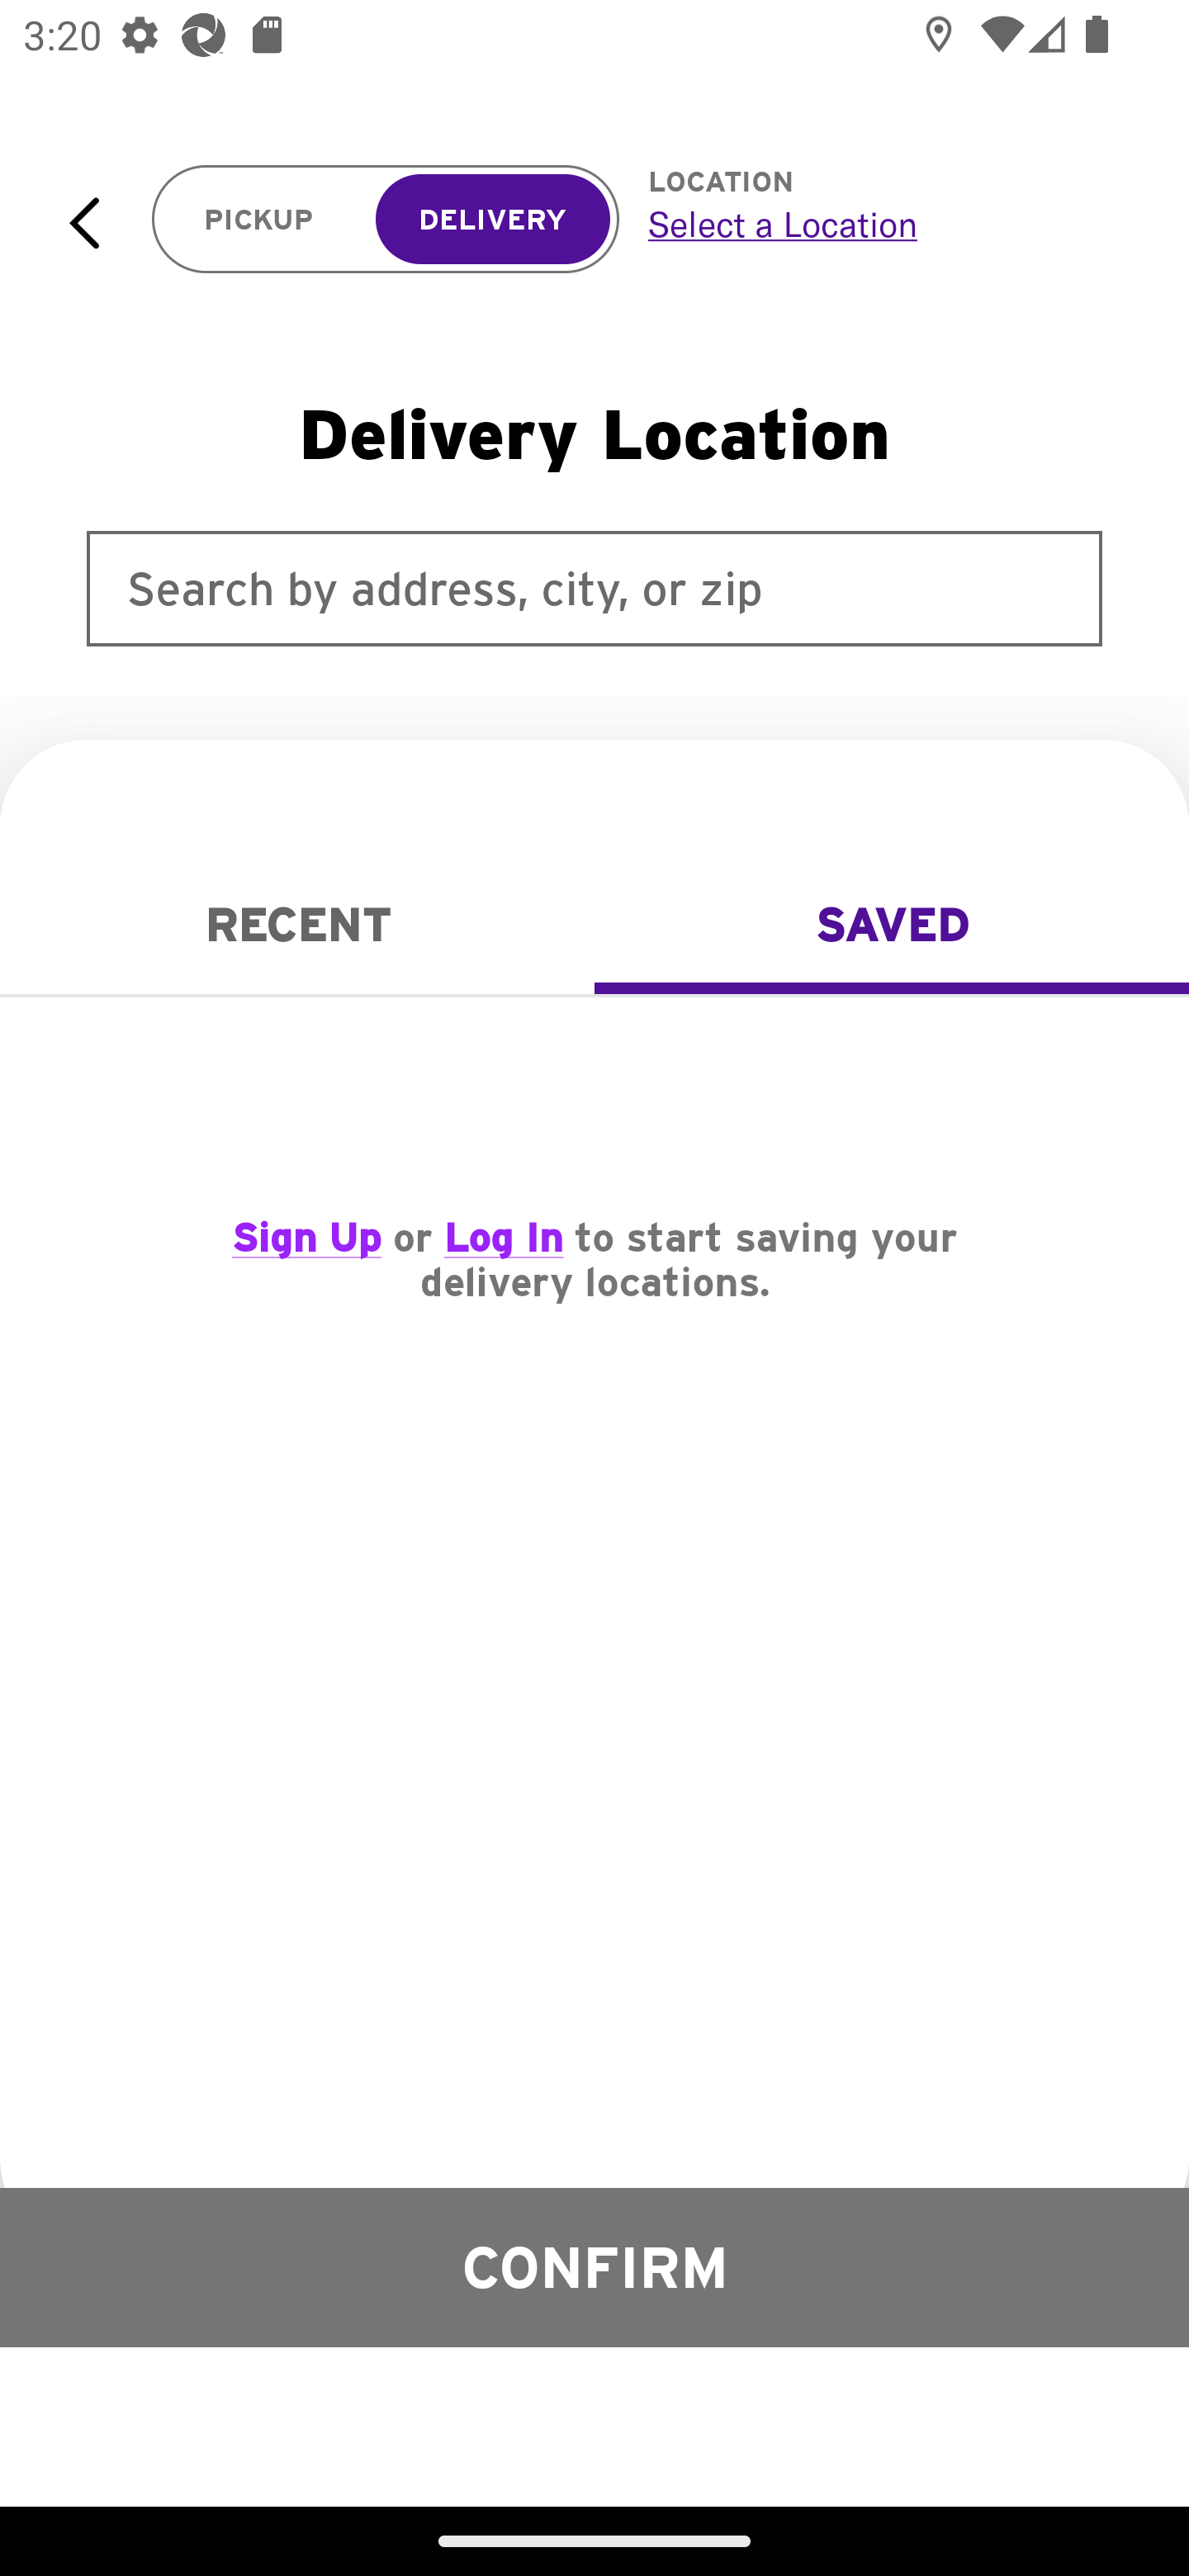 Image resolution: width=1189 pixels, height=2576 pixels. What do you see at coordinates (882, 224) in the screenshot?
I see `Select a Location` at bounding box center [882, 224].